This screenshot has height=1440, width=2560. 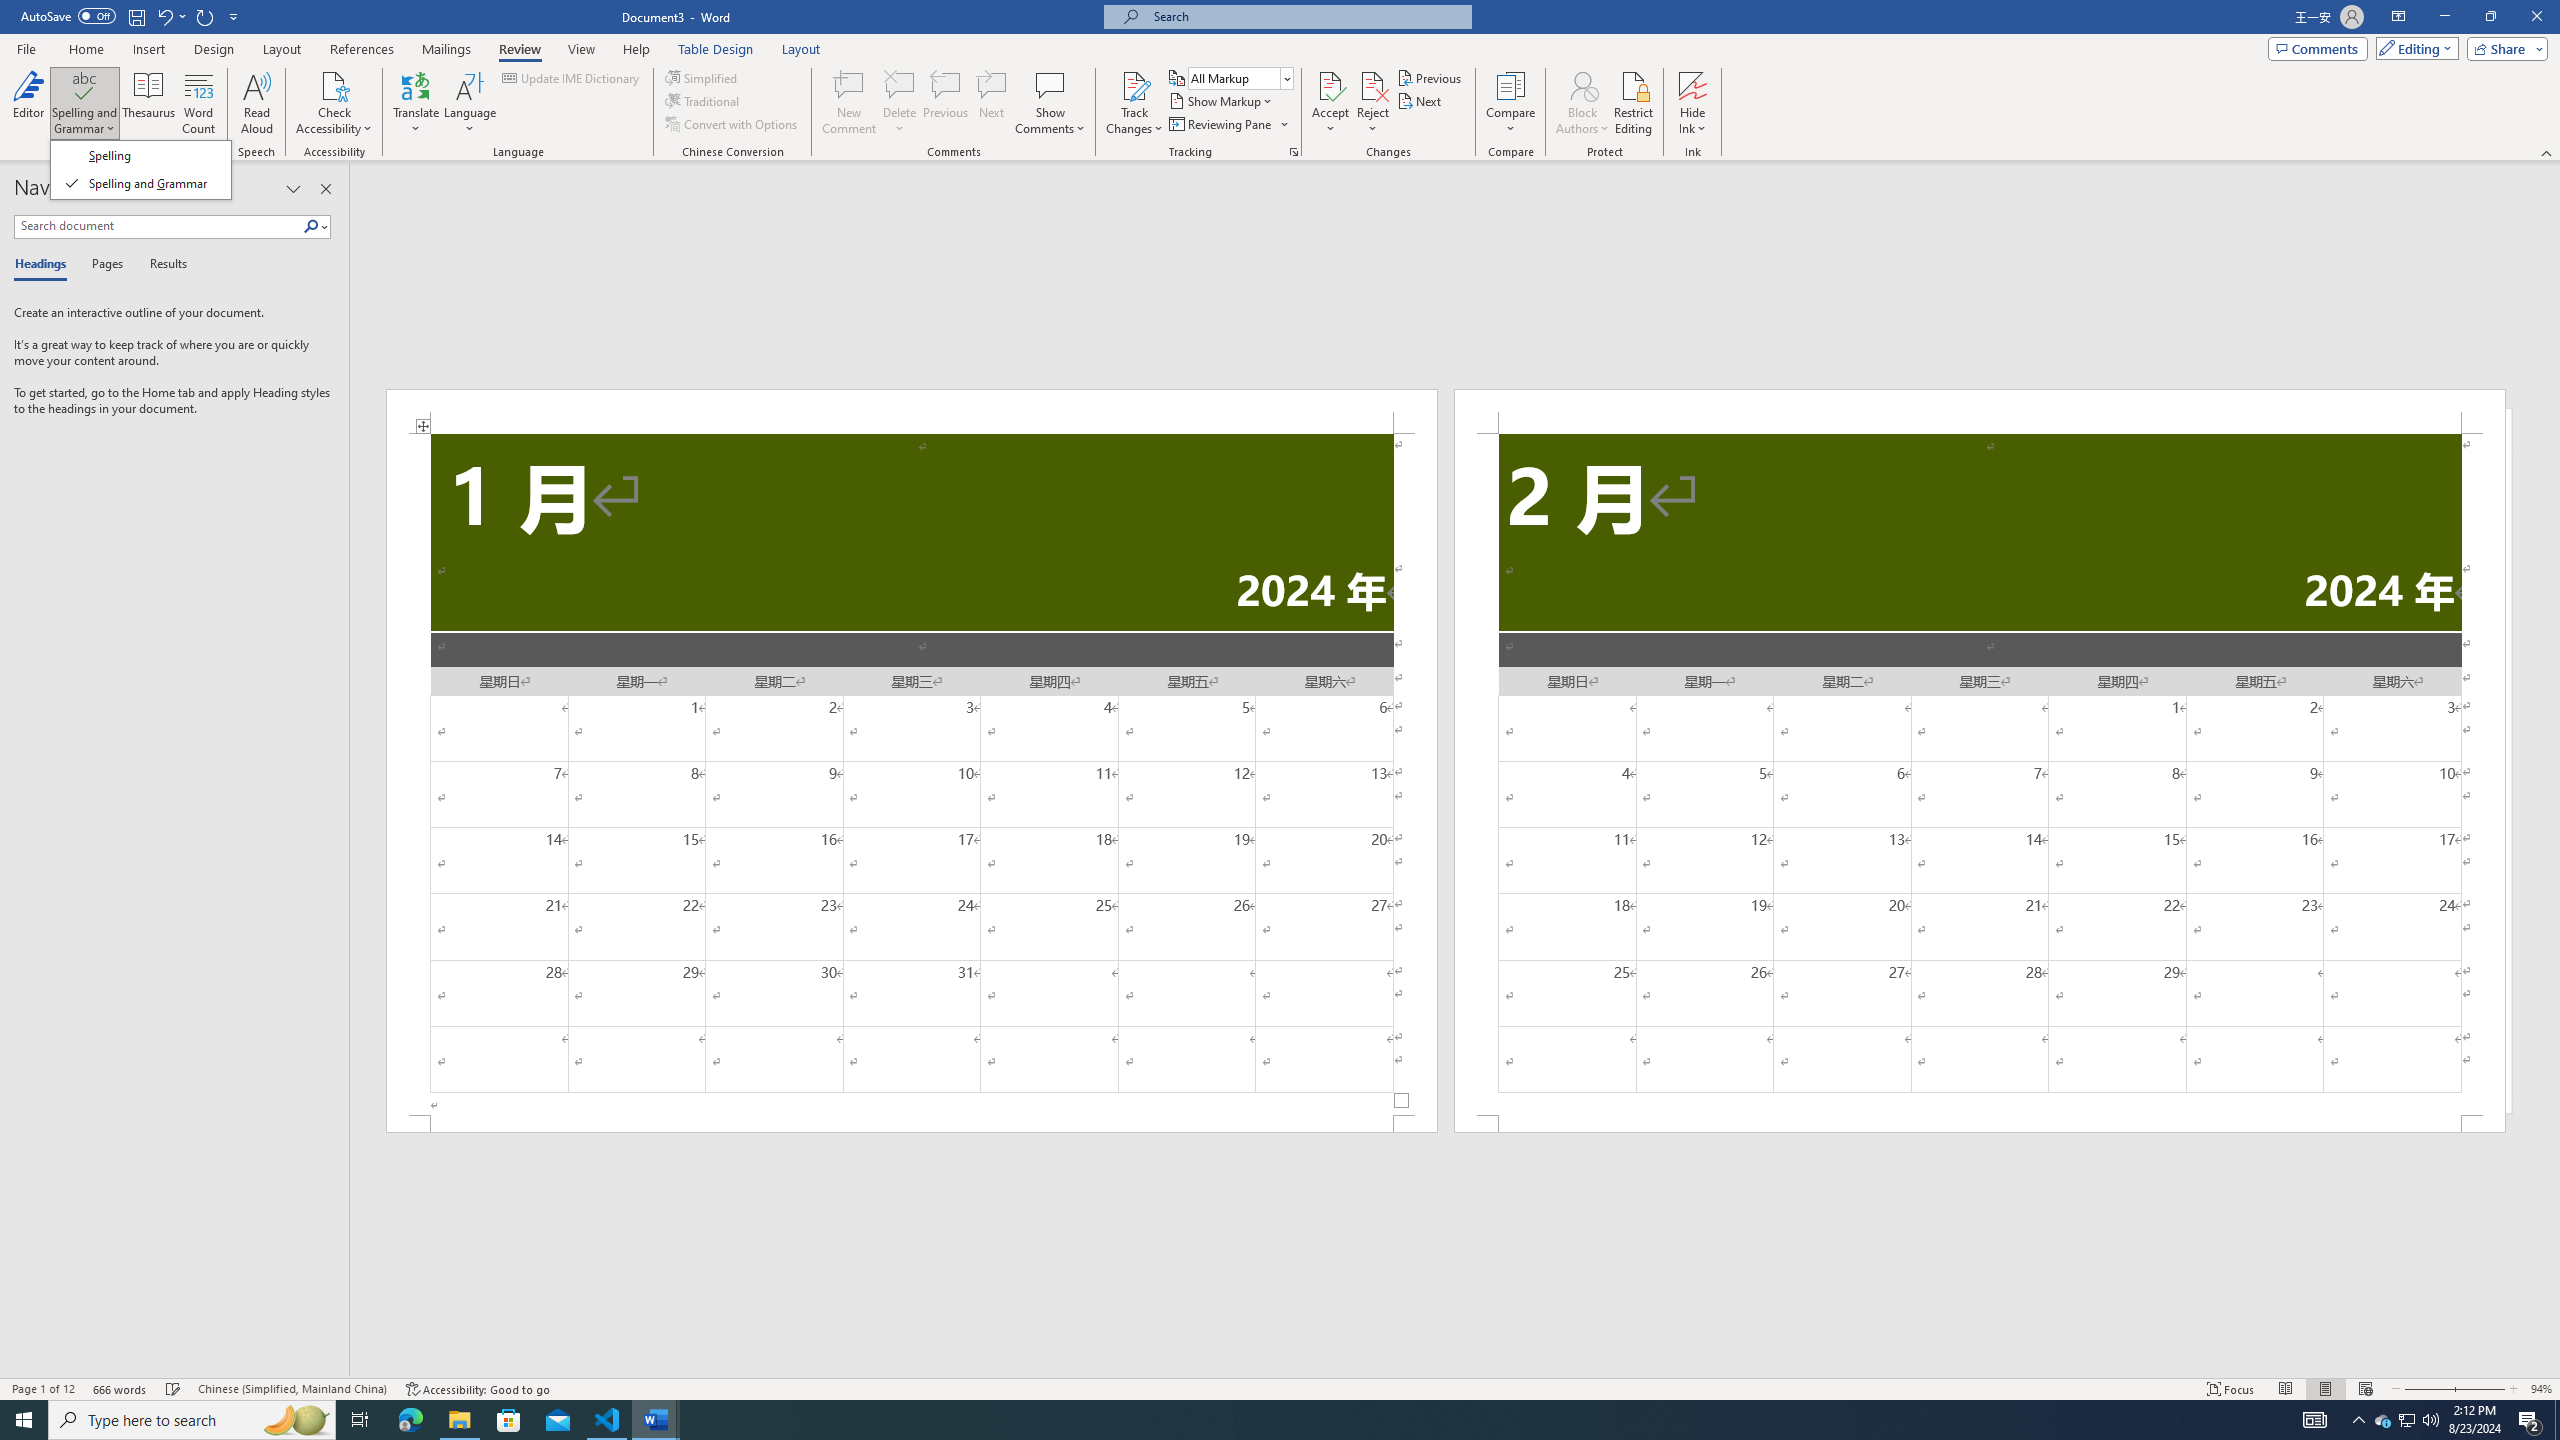 What do you see at coordinates (1222, 100) in the screenshot?
I see `Show Markup` at bounding box center [1222, 100].